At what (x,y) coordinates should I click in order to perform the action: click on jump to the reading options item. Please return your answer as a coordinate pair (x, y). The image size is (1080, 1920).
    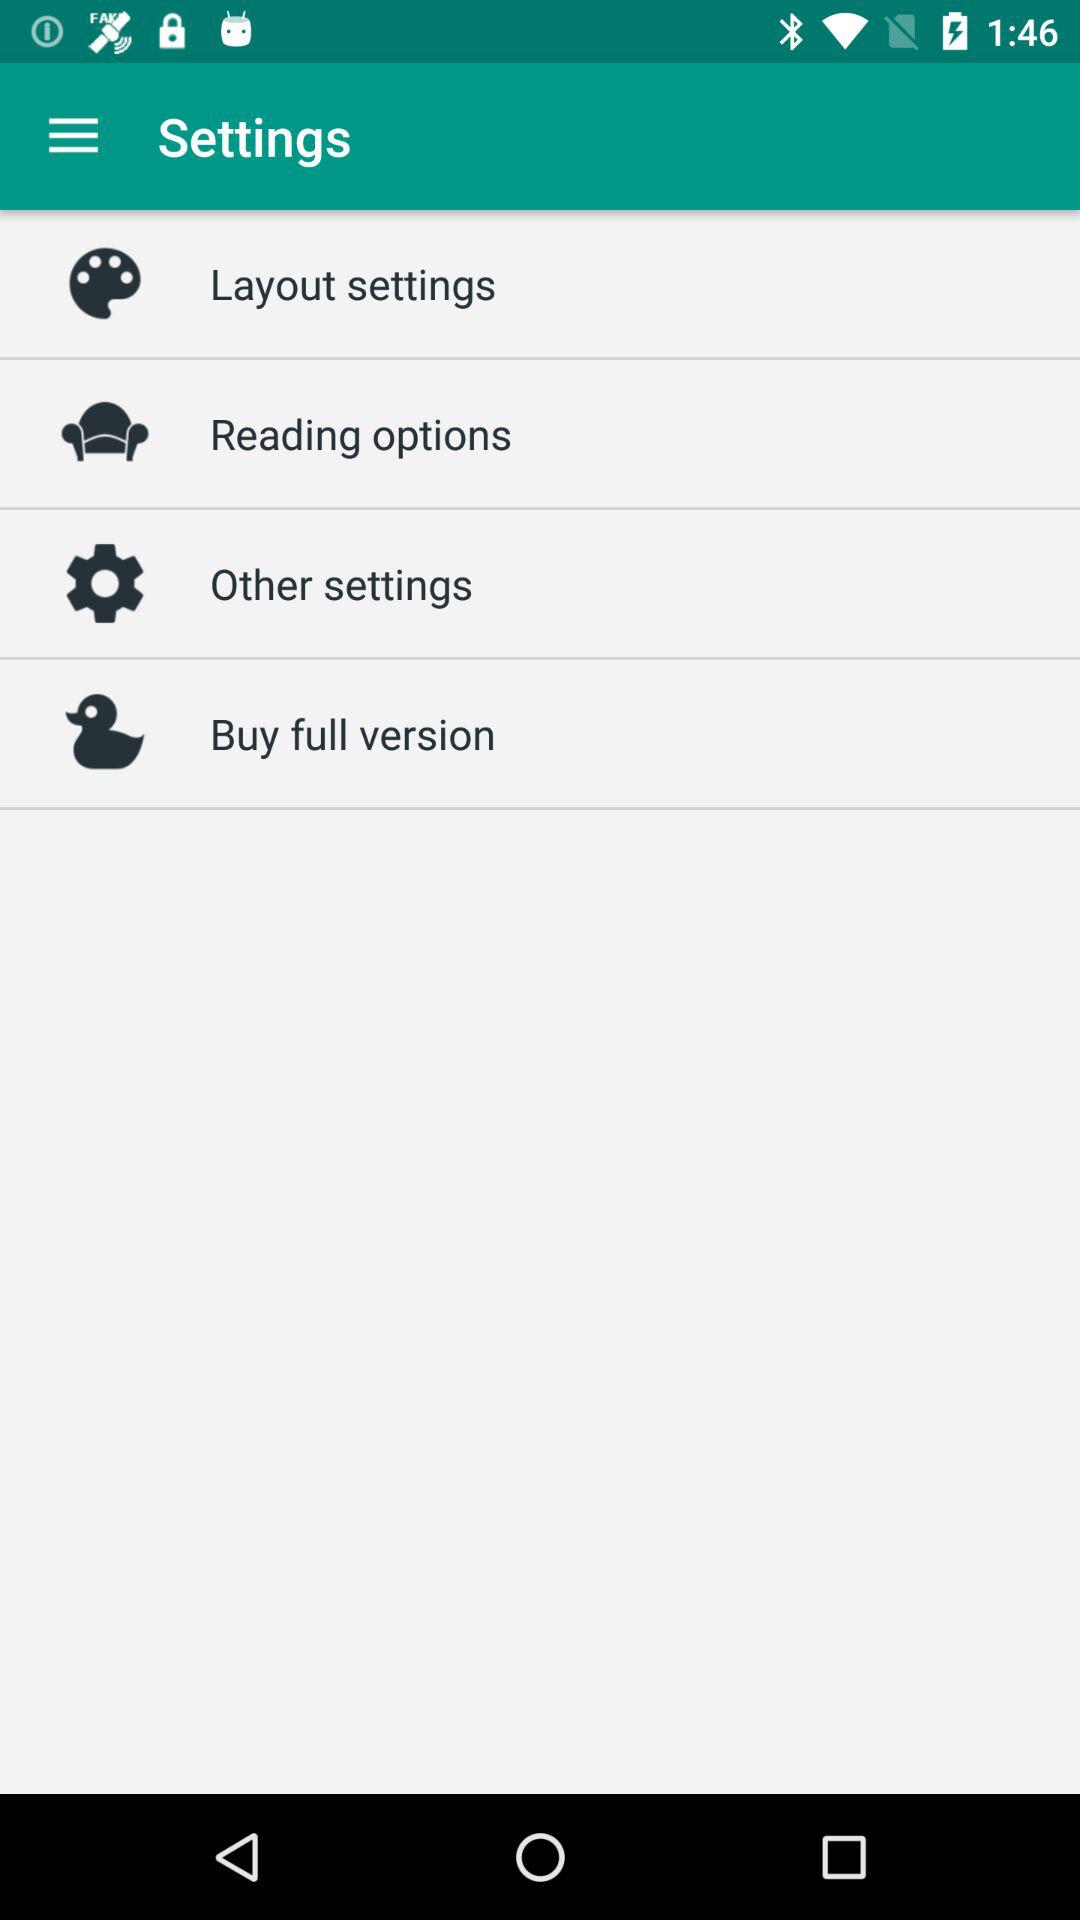
    Looking at the image, I should click on (361, 433).